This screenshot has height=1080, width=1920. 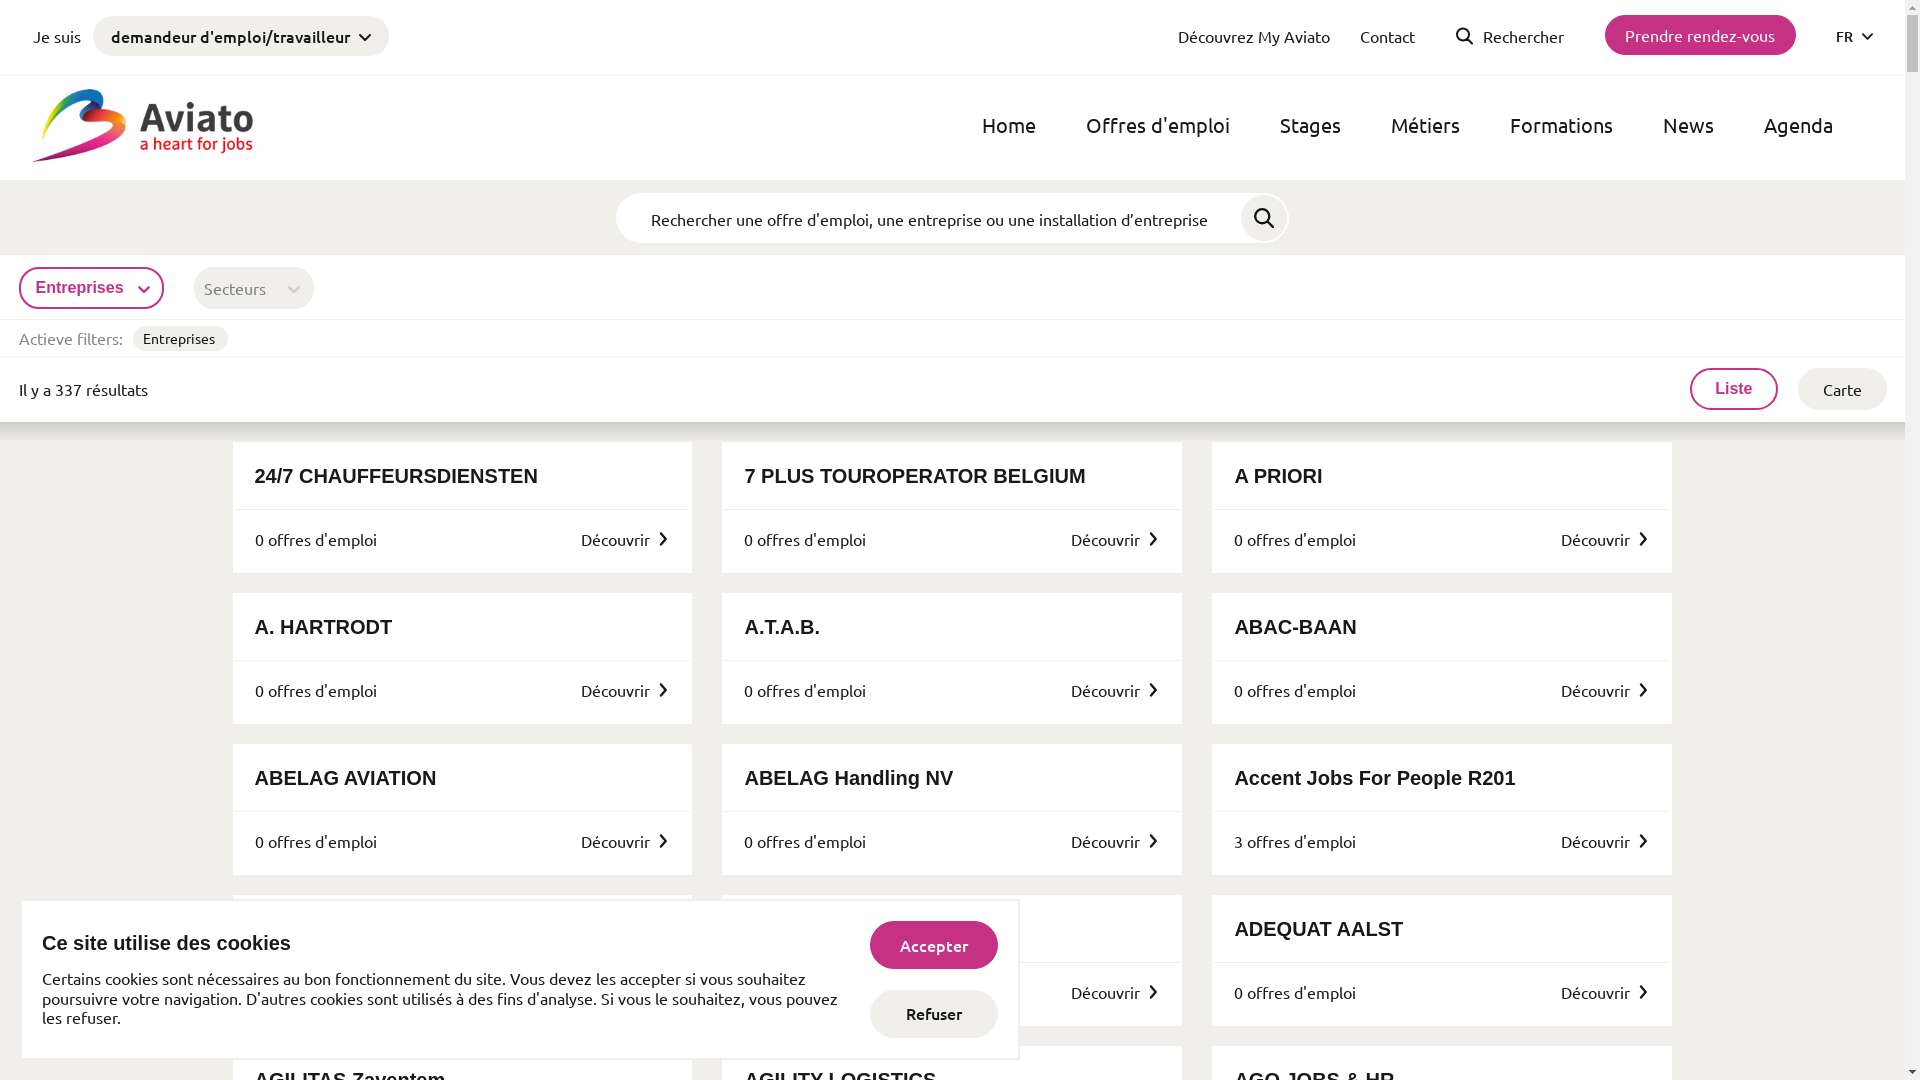 What do you see at coordinates (315, 690) in the screenshot?
I see `0 offres d'emploi` at bounding box center [315, 690].